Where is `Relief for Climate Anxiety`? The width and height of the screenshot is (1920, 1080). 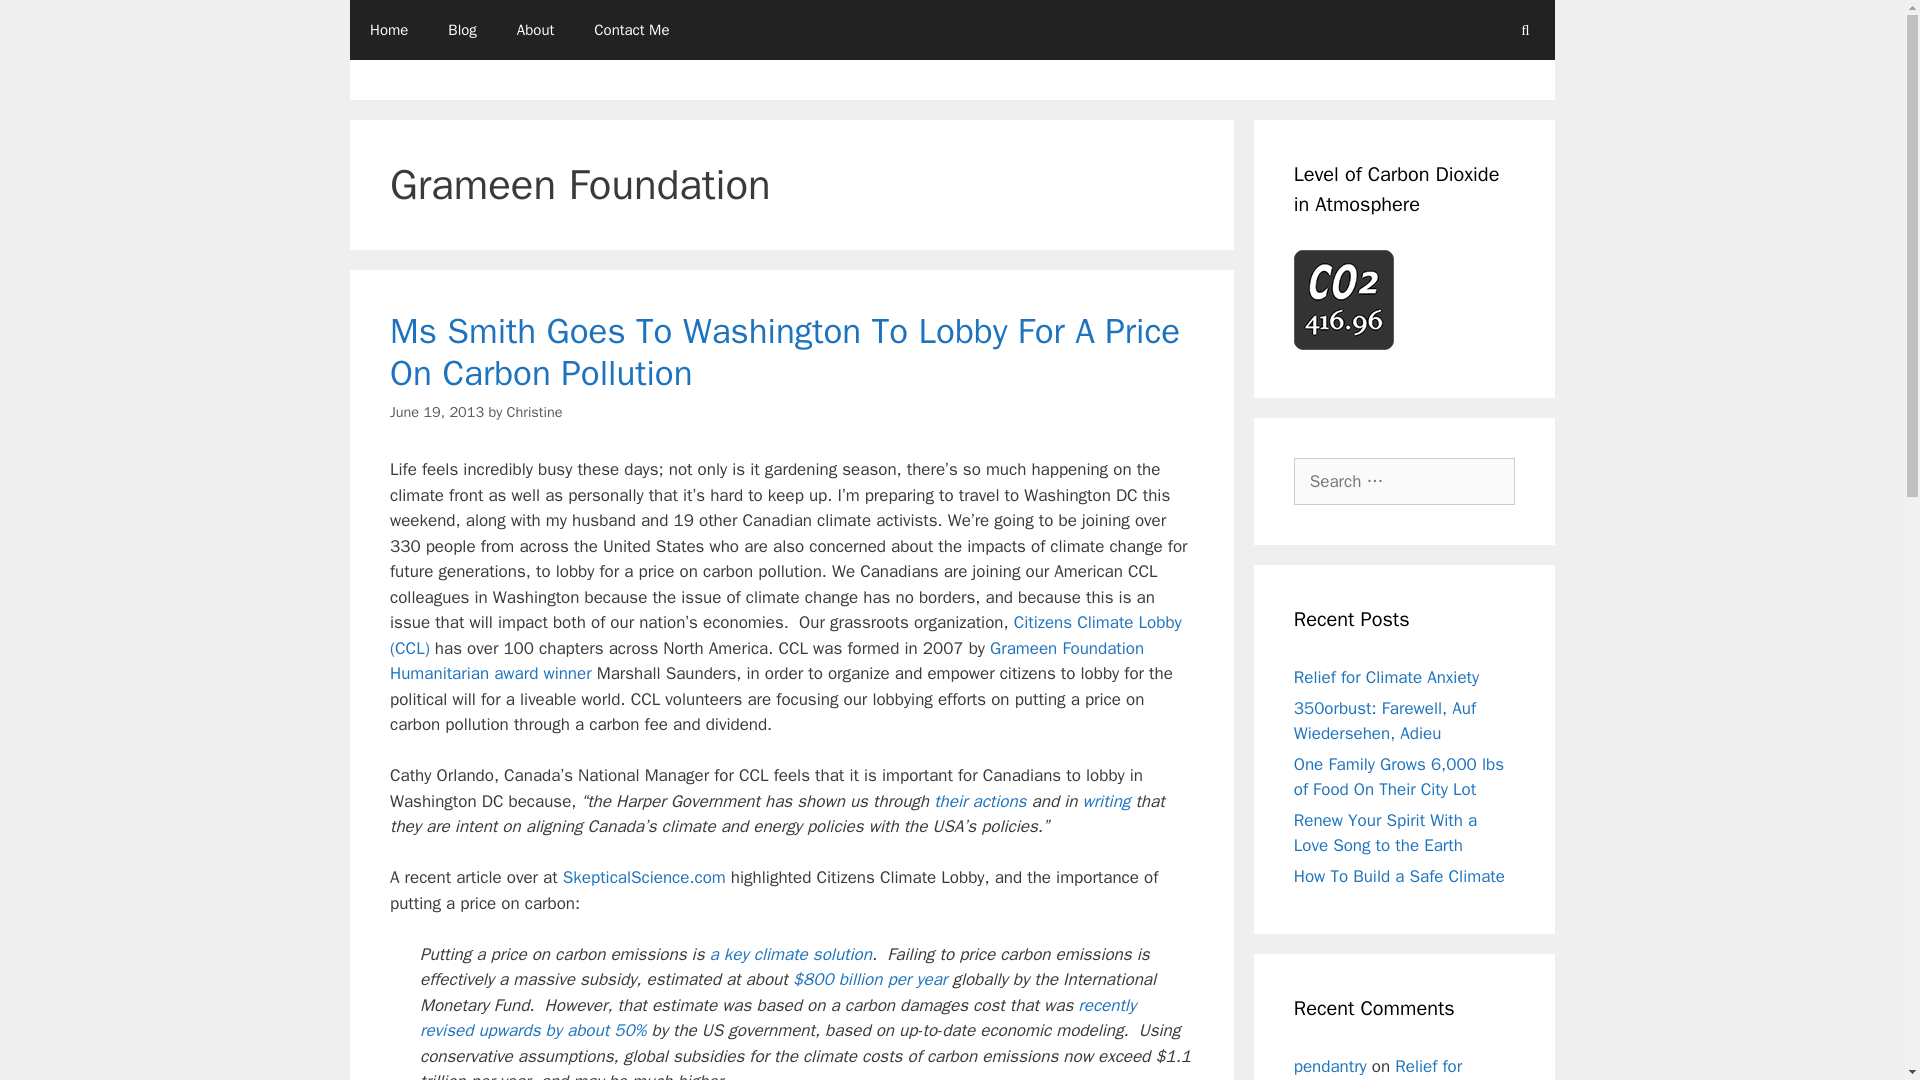 Relief for Climate Anxiety is located at coordinates (1386, 677).